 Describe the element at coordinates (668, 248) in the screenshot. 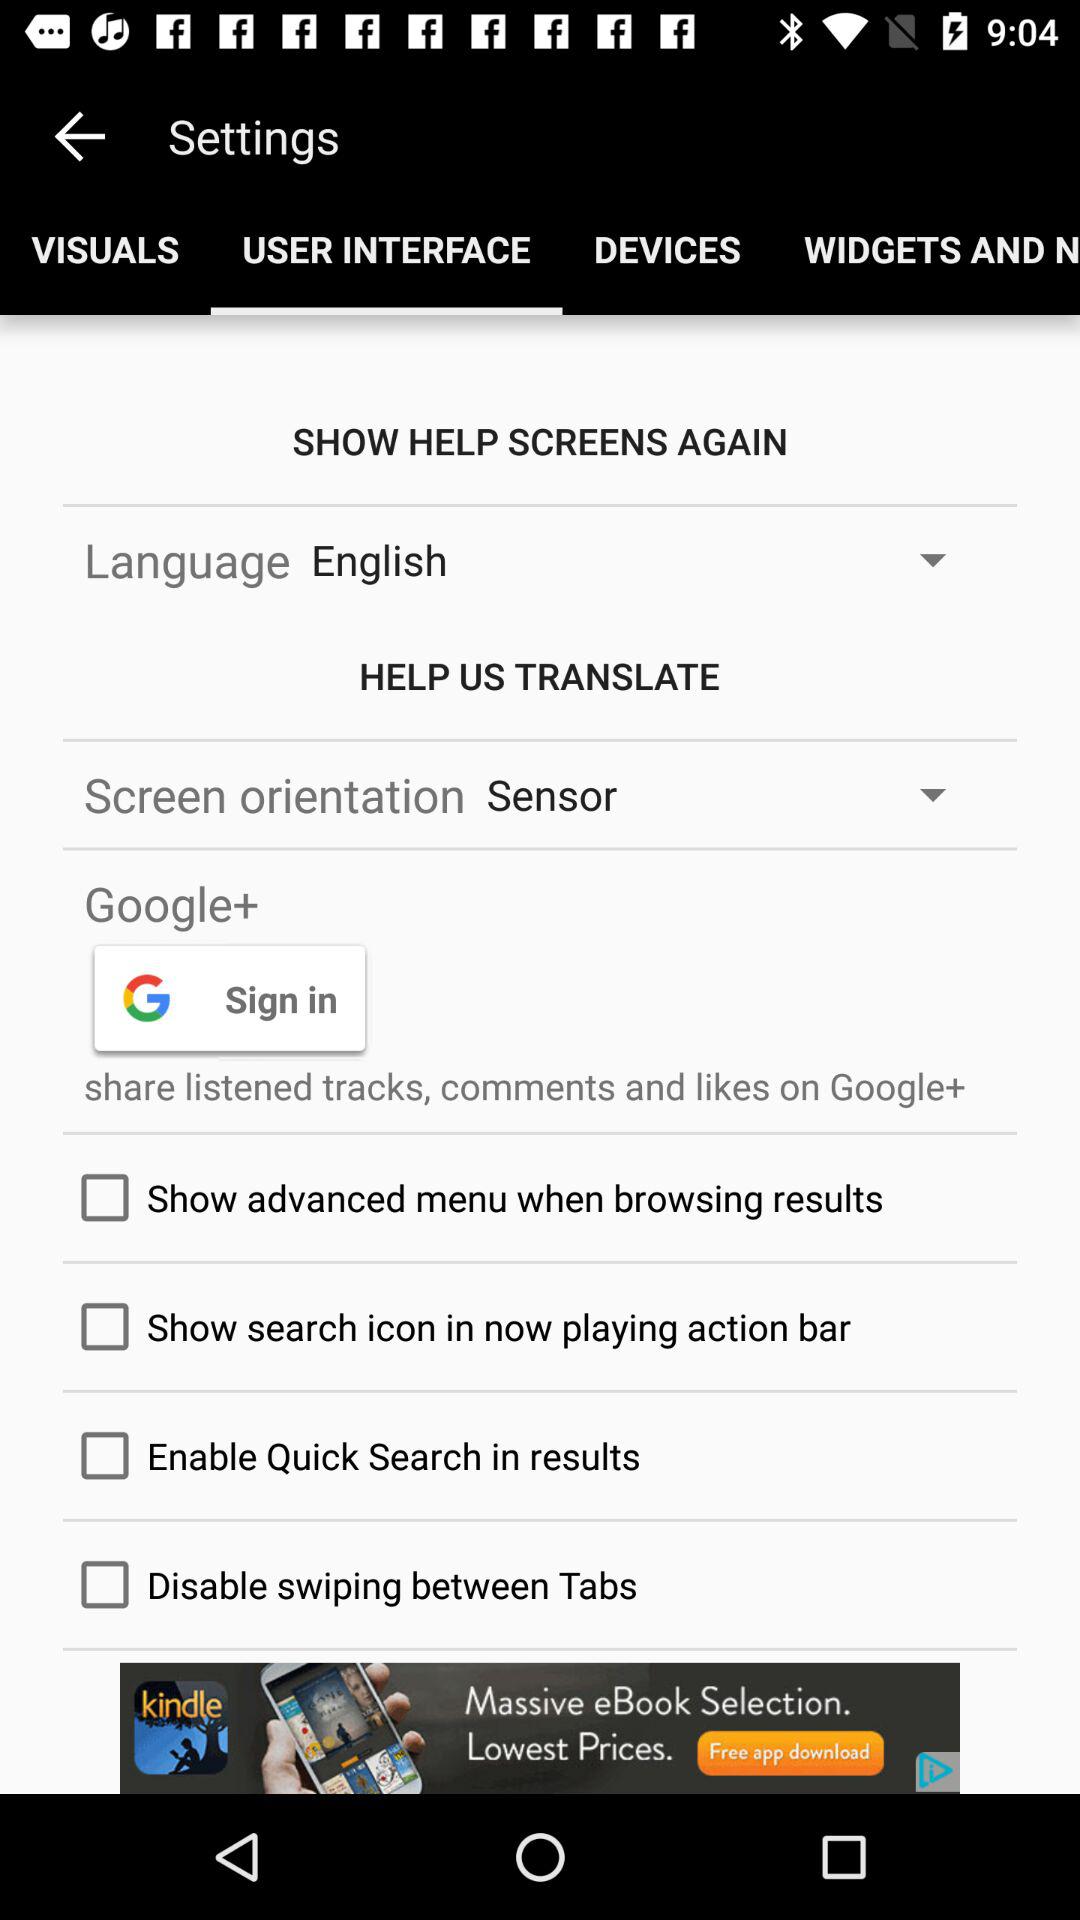

I see `click on the devices text option` at that location.